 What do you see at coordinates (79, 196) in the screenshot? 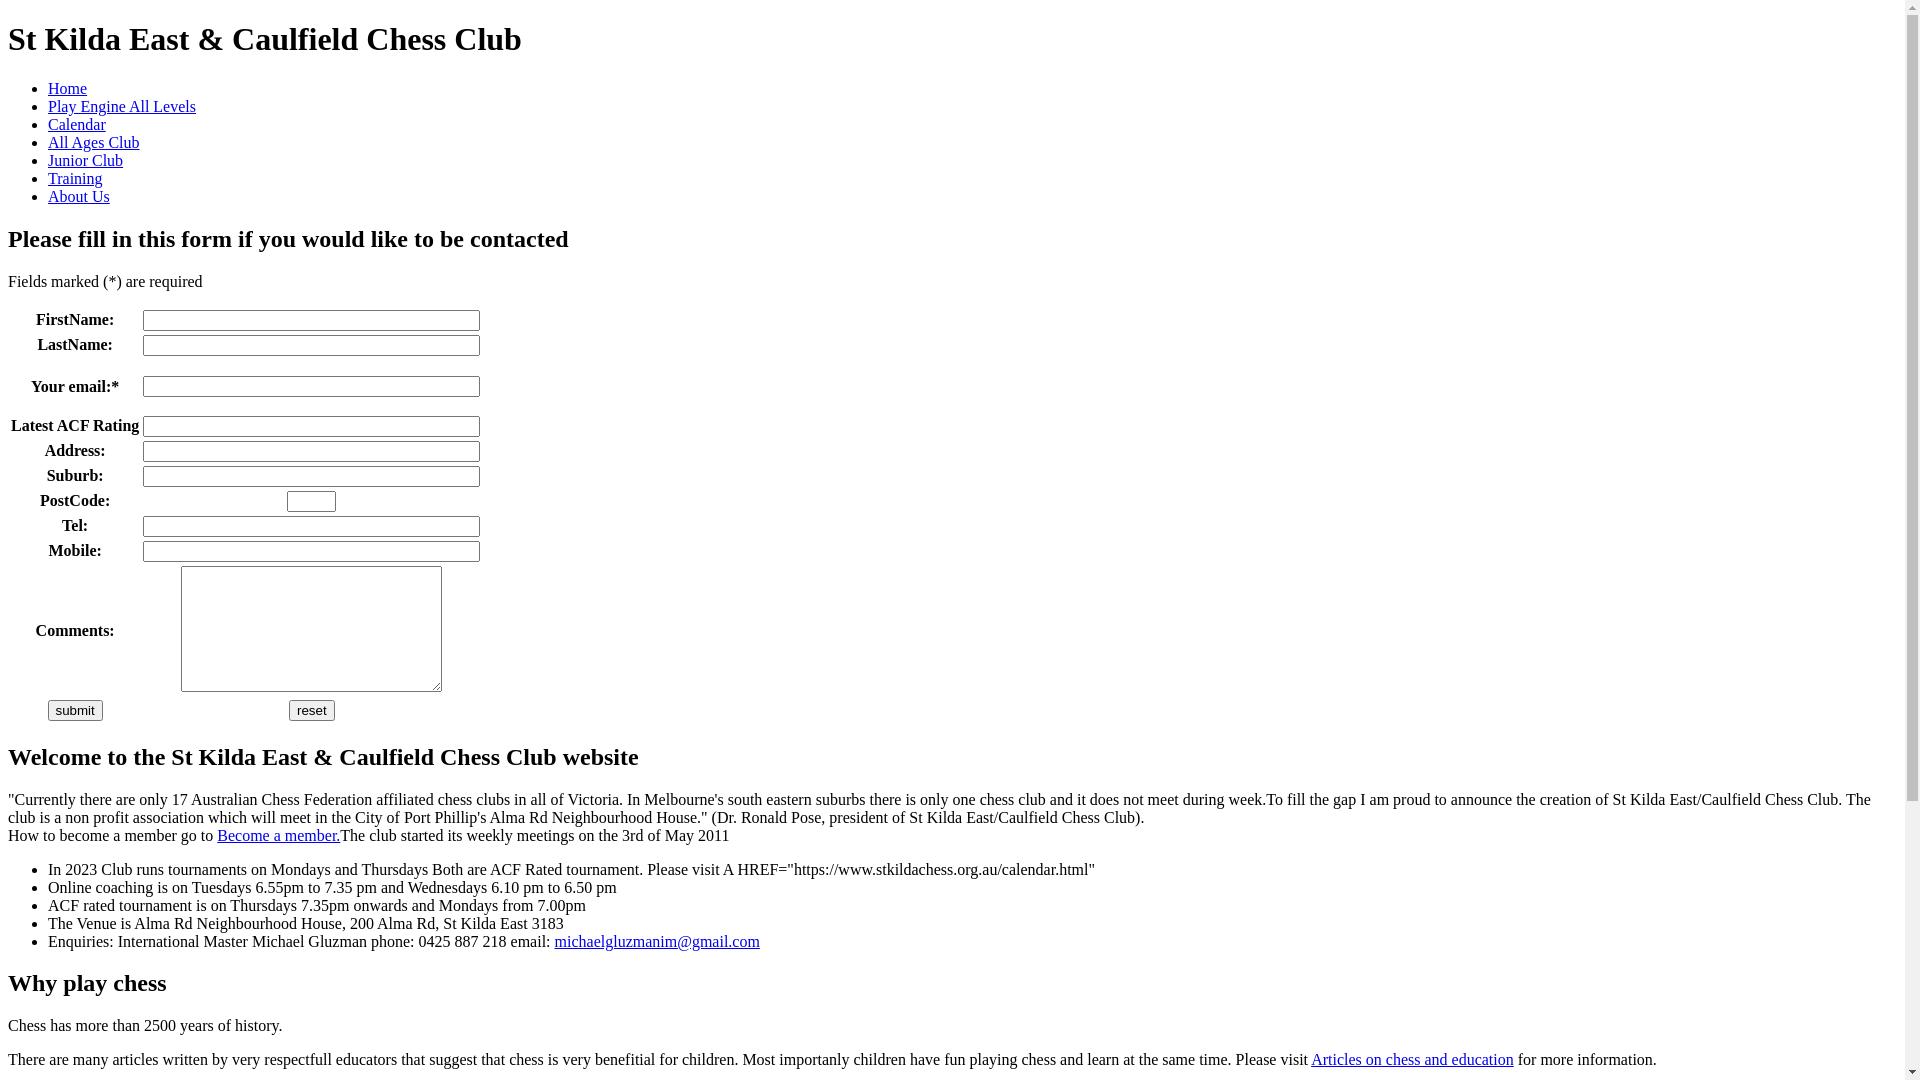
I see `About Us` at bounding box center [79, 196].